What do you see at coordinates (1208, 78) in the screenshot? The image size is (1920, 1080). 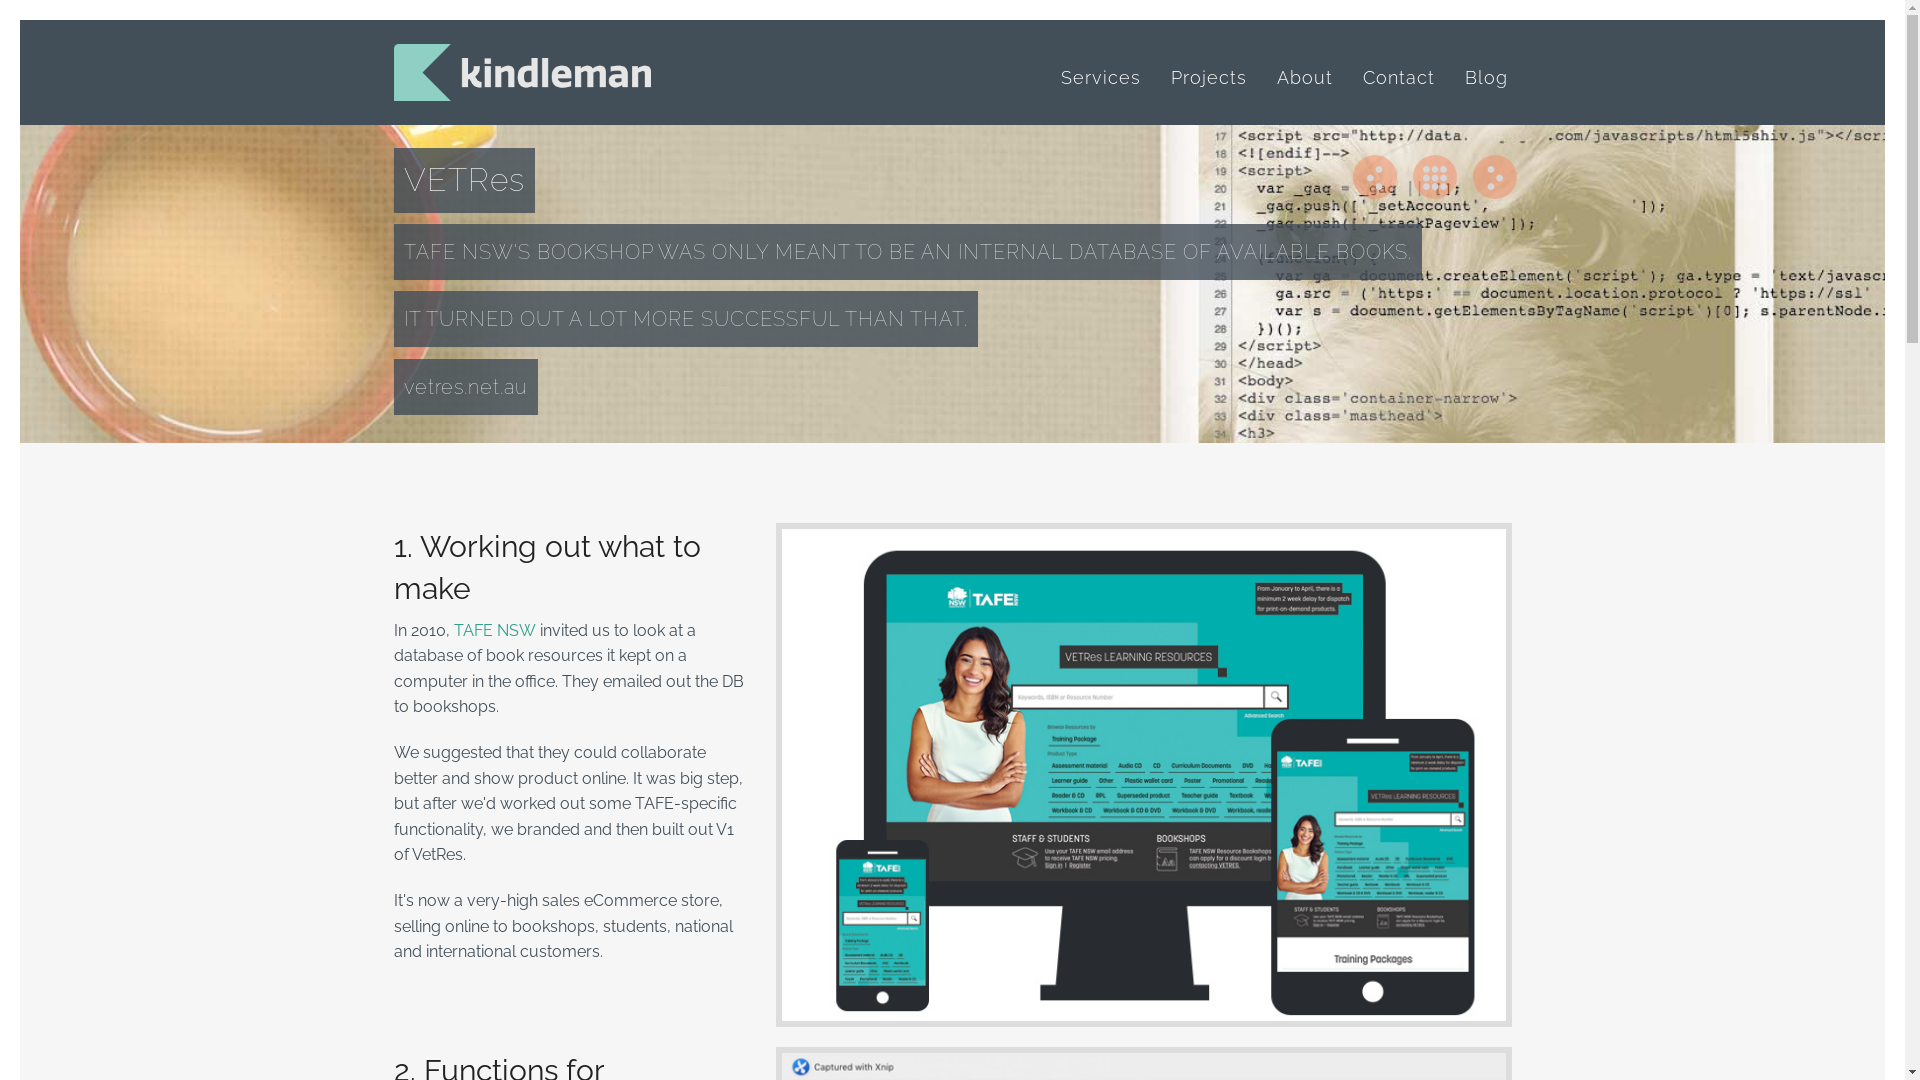 I see `Projects` at bounding box center [1208, 78].